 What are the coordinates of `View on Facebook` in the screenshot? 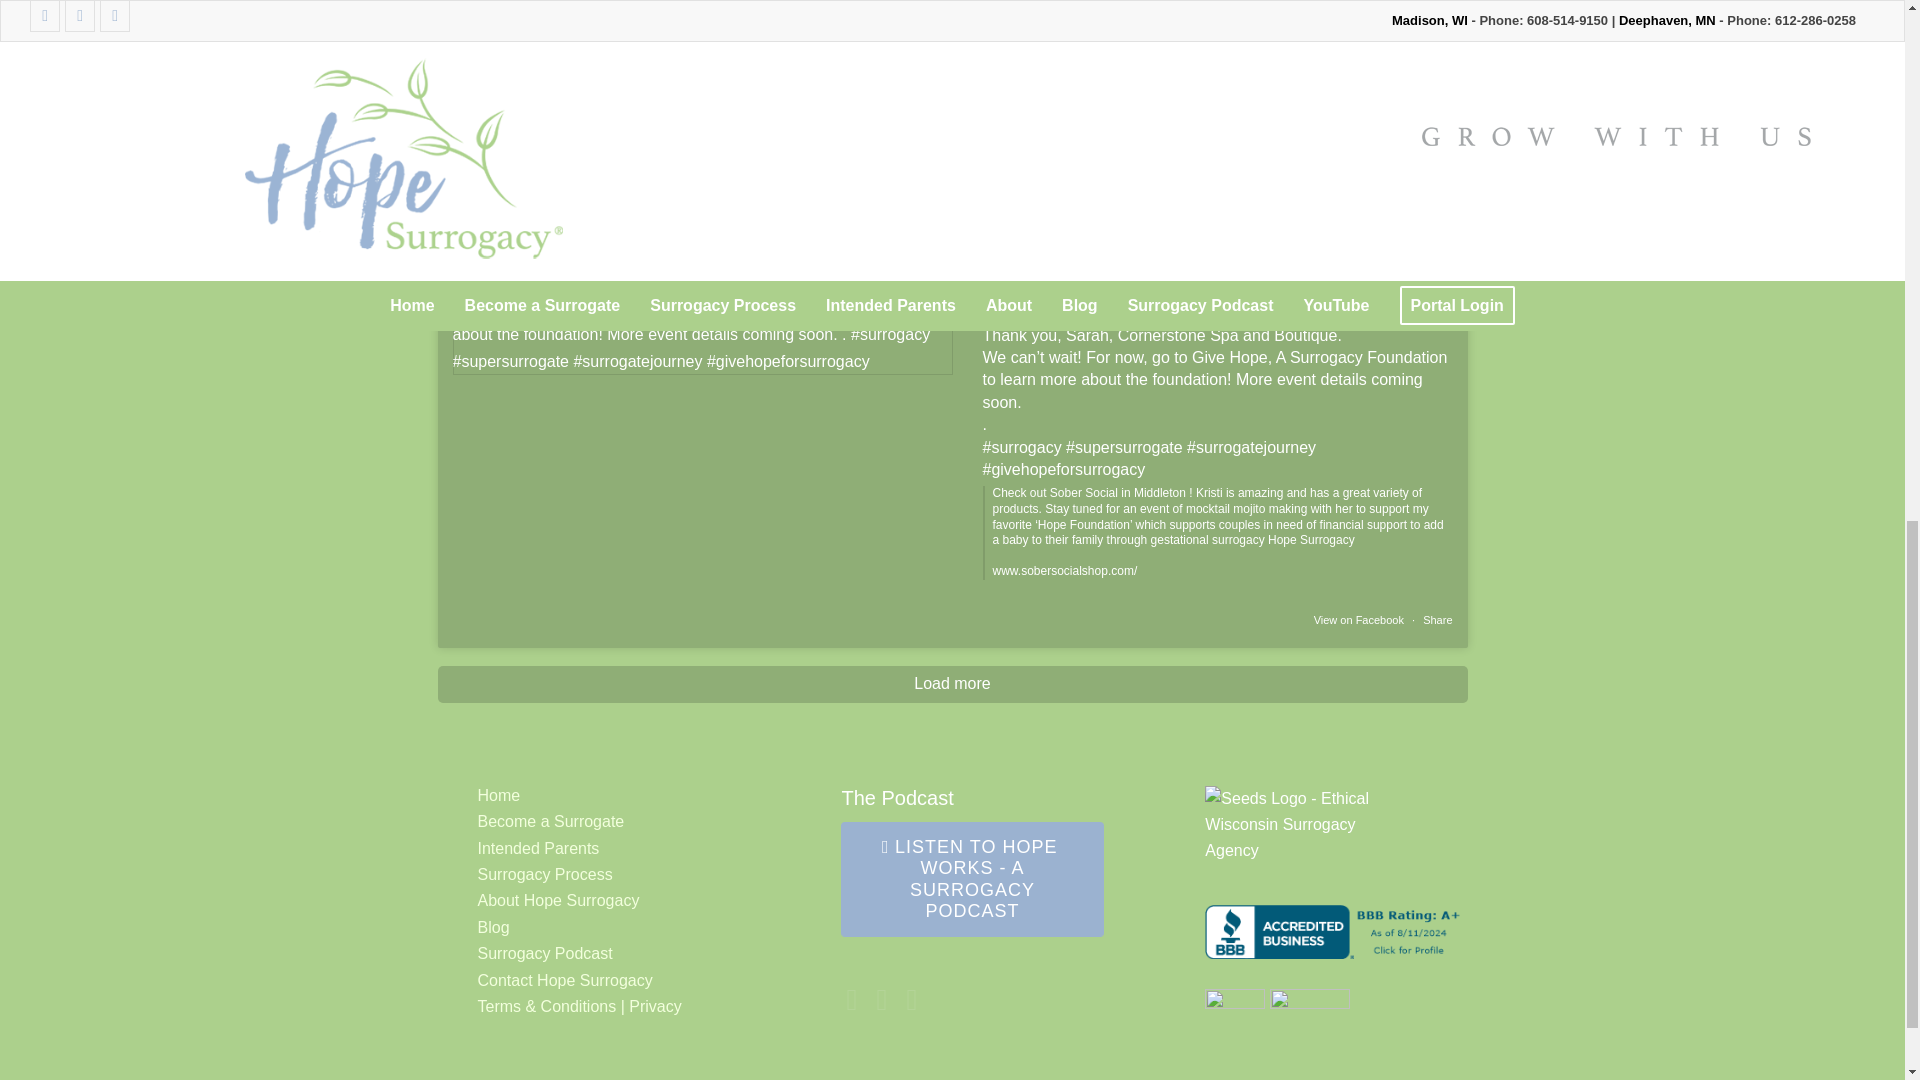 It's located at (1360, 620).